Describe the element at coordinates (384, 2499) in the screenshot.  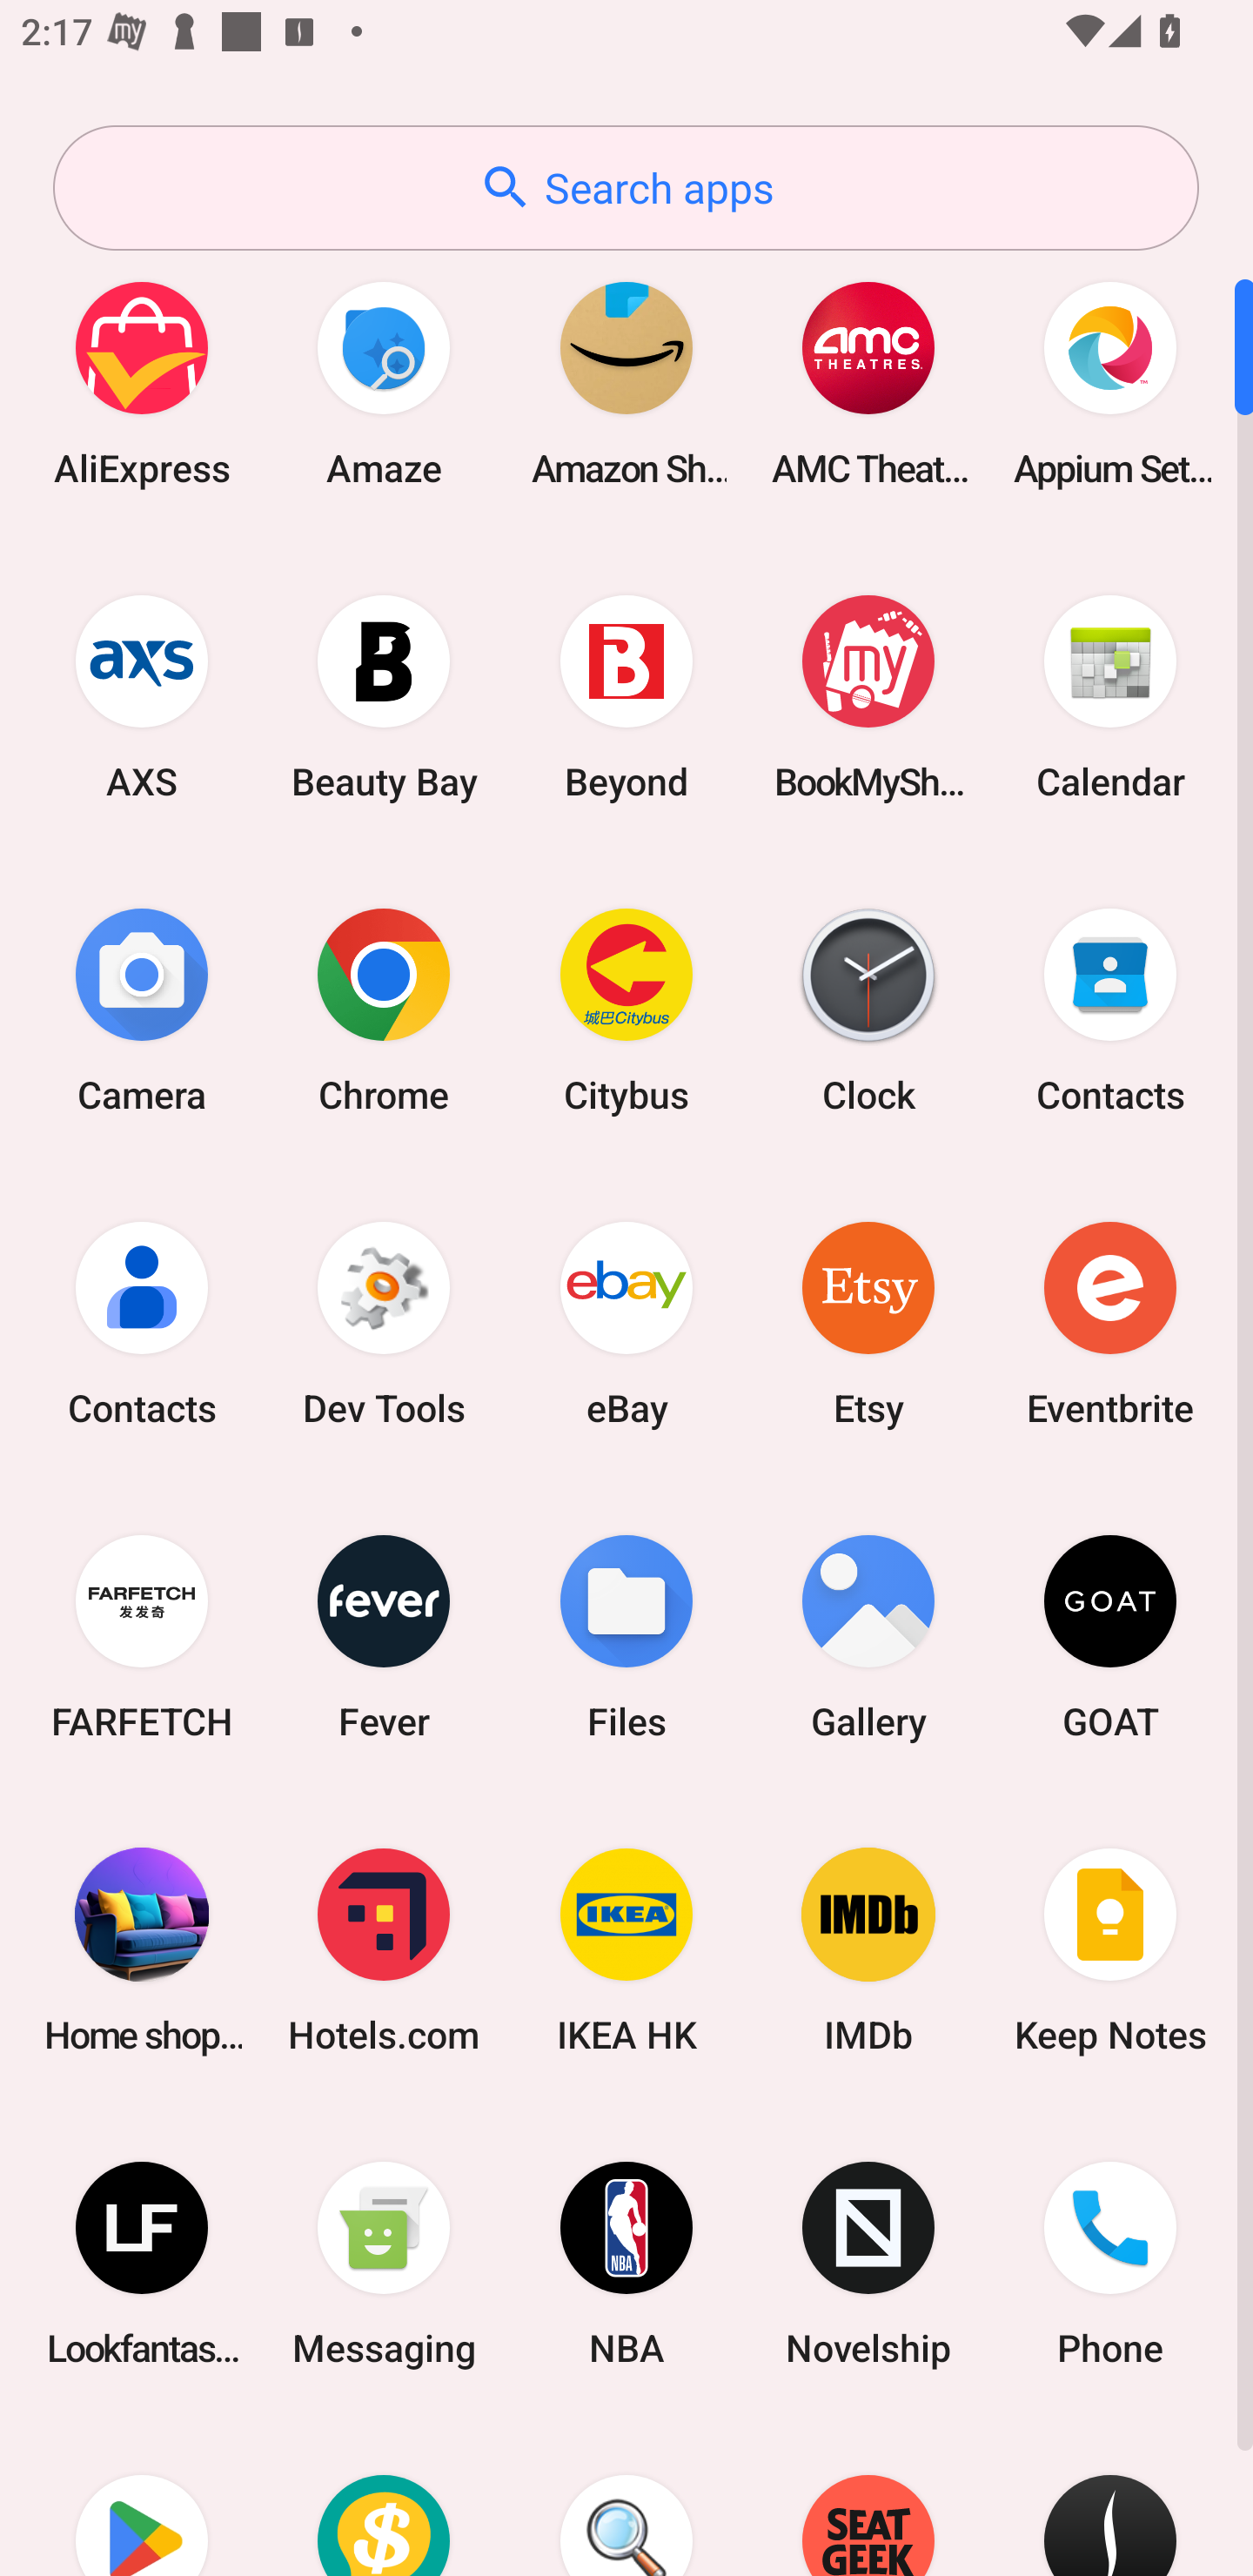
I see `Price` at that location.